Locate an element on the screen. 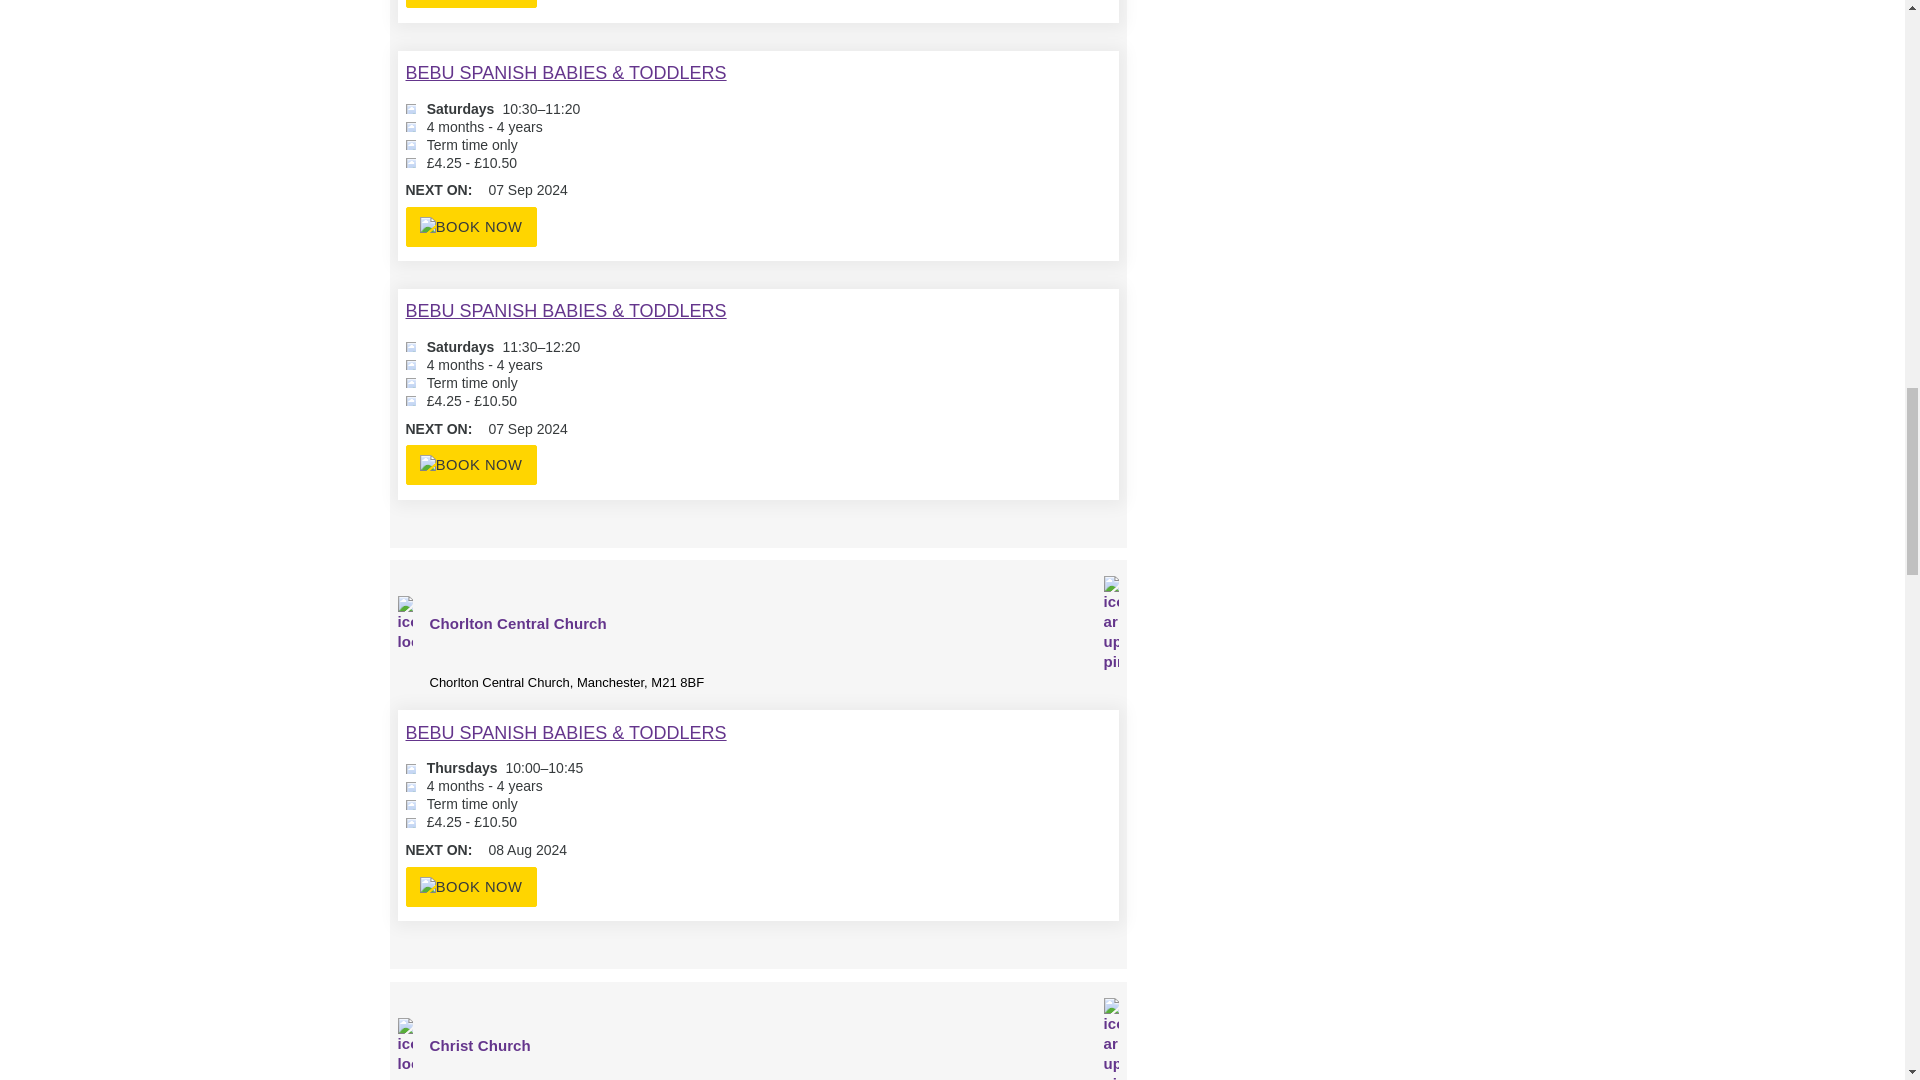 The height and width of the screenshot is (1080, 1920). BOOK NOW is located at coordinates (471, 887).